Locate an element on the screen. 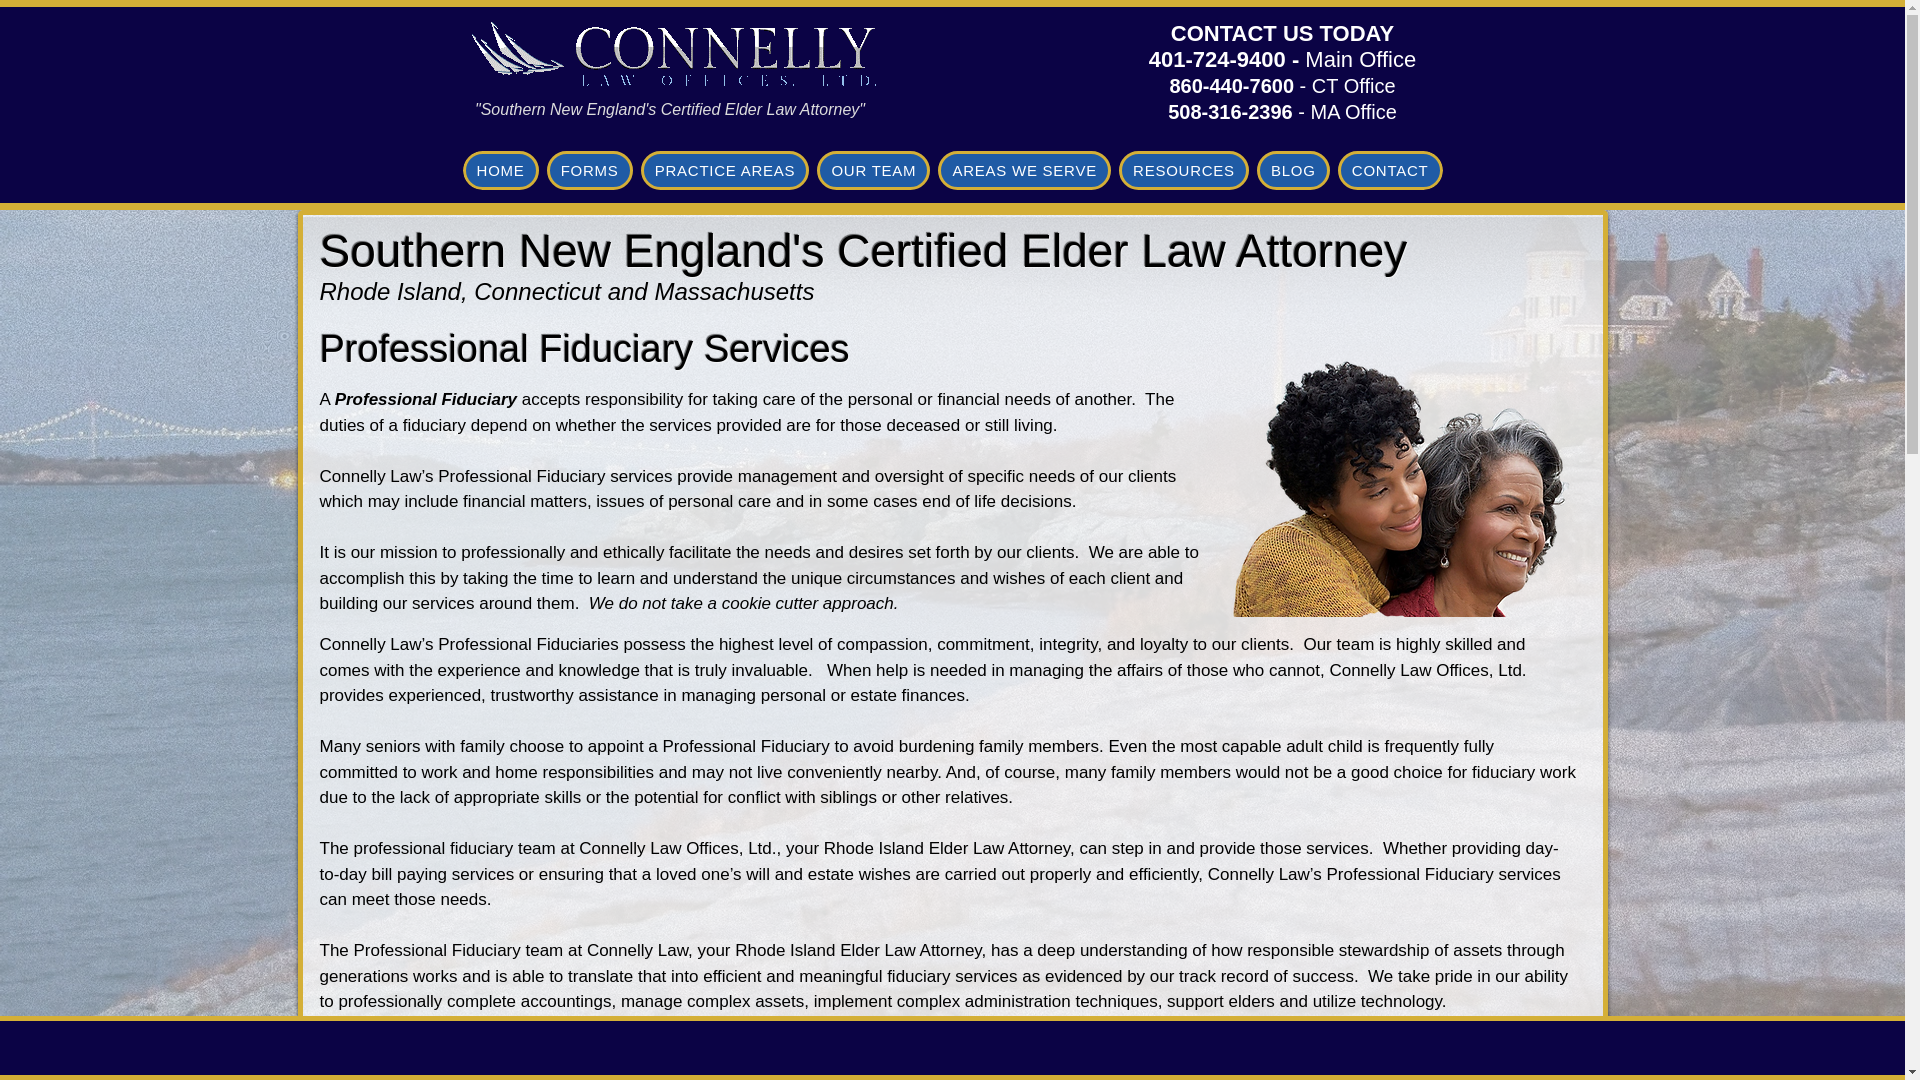 The width and height of the screenshot is (1920, 1080). OUR TEAM is located at coordinates (873, 170).